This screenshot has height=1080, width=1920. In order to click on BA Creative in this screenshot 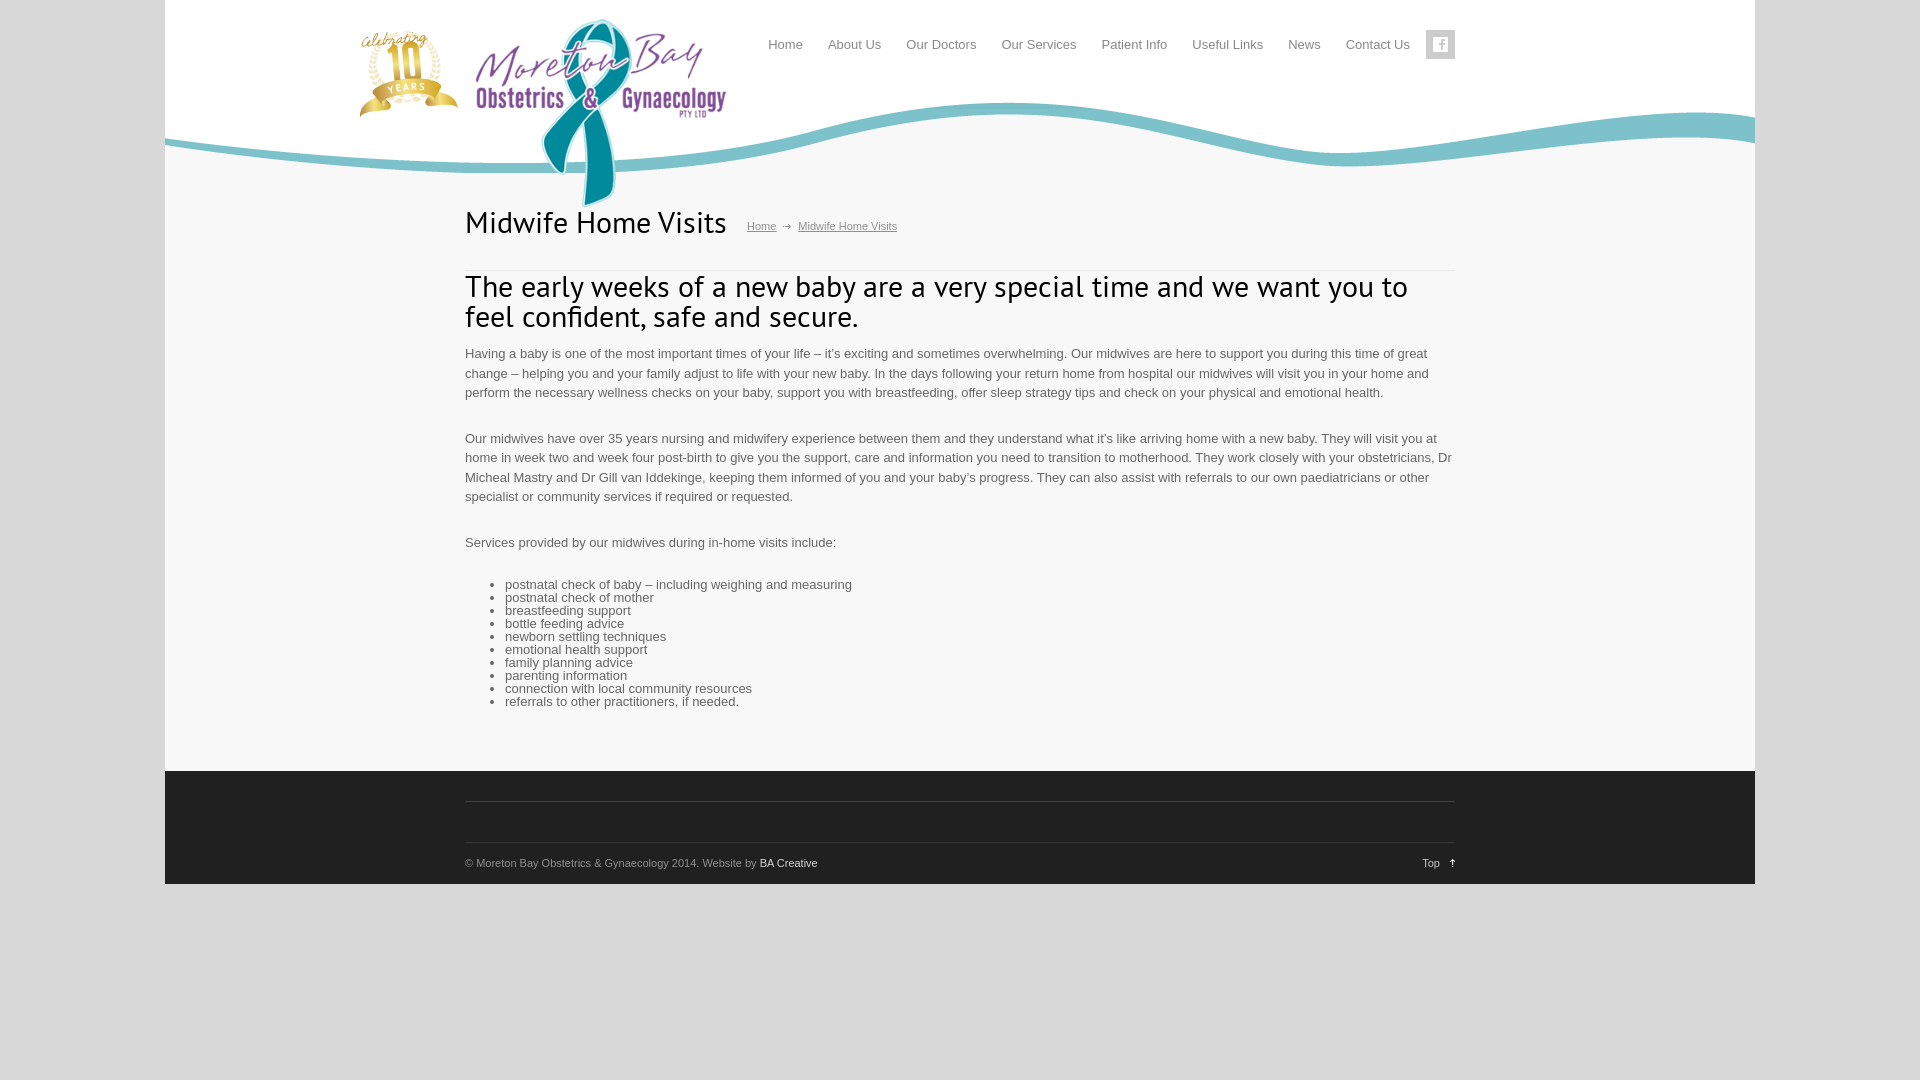, I will do `click(789, 863)`.